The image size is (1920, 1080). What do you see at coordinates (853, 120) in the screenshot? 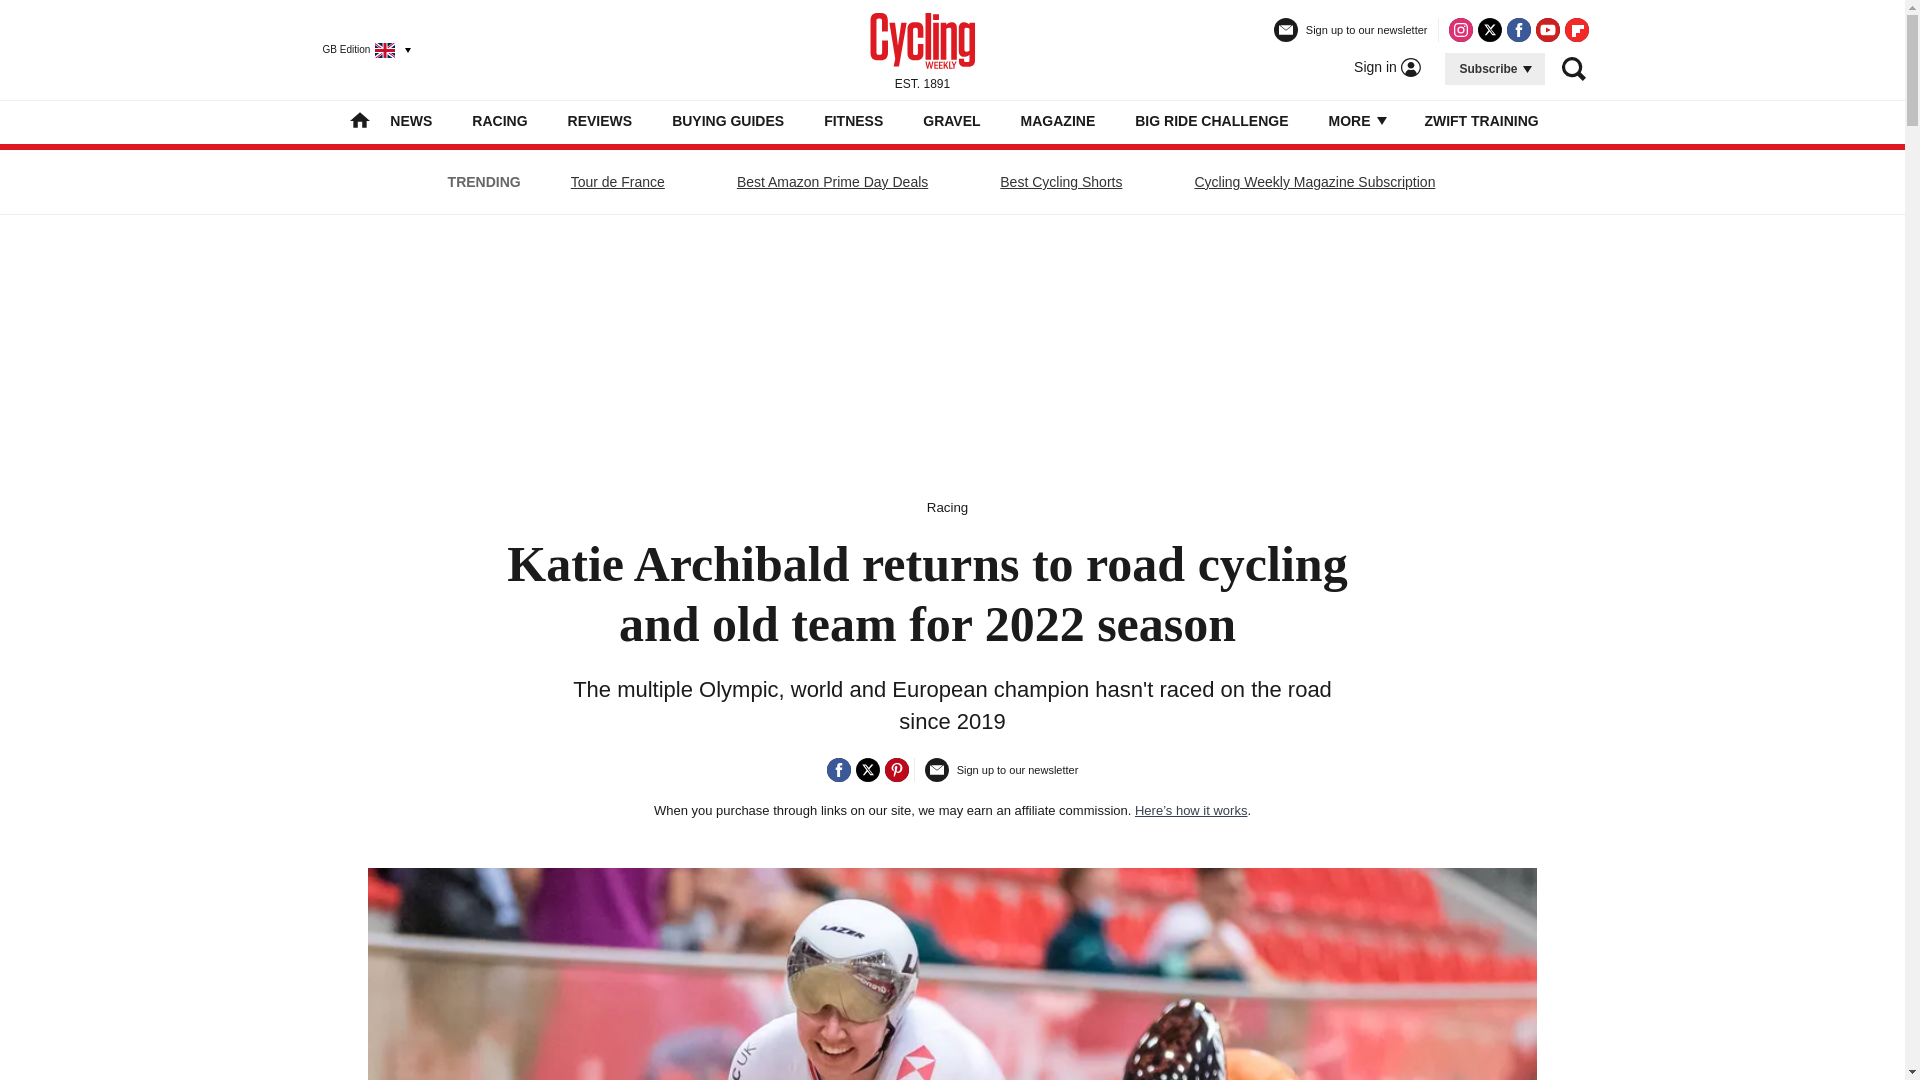
I see `FITNESS` at bounding box center [853, 120].